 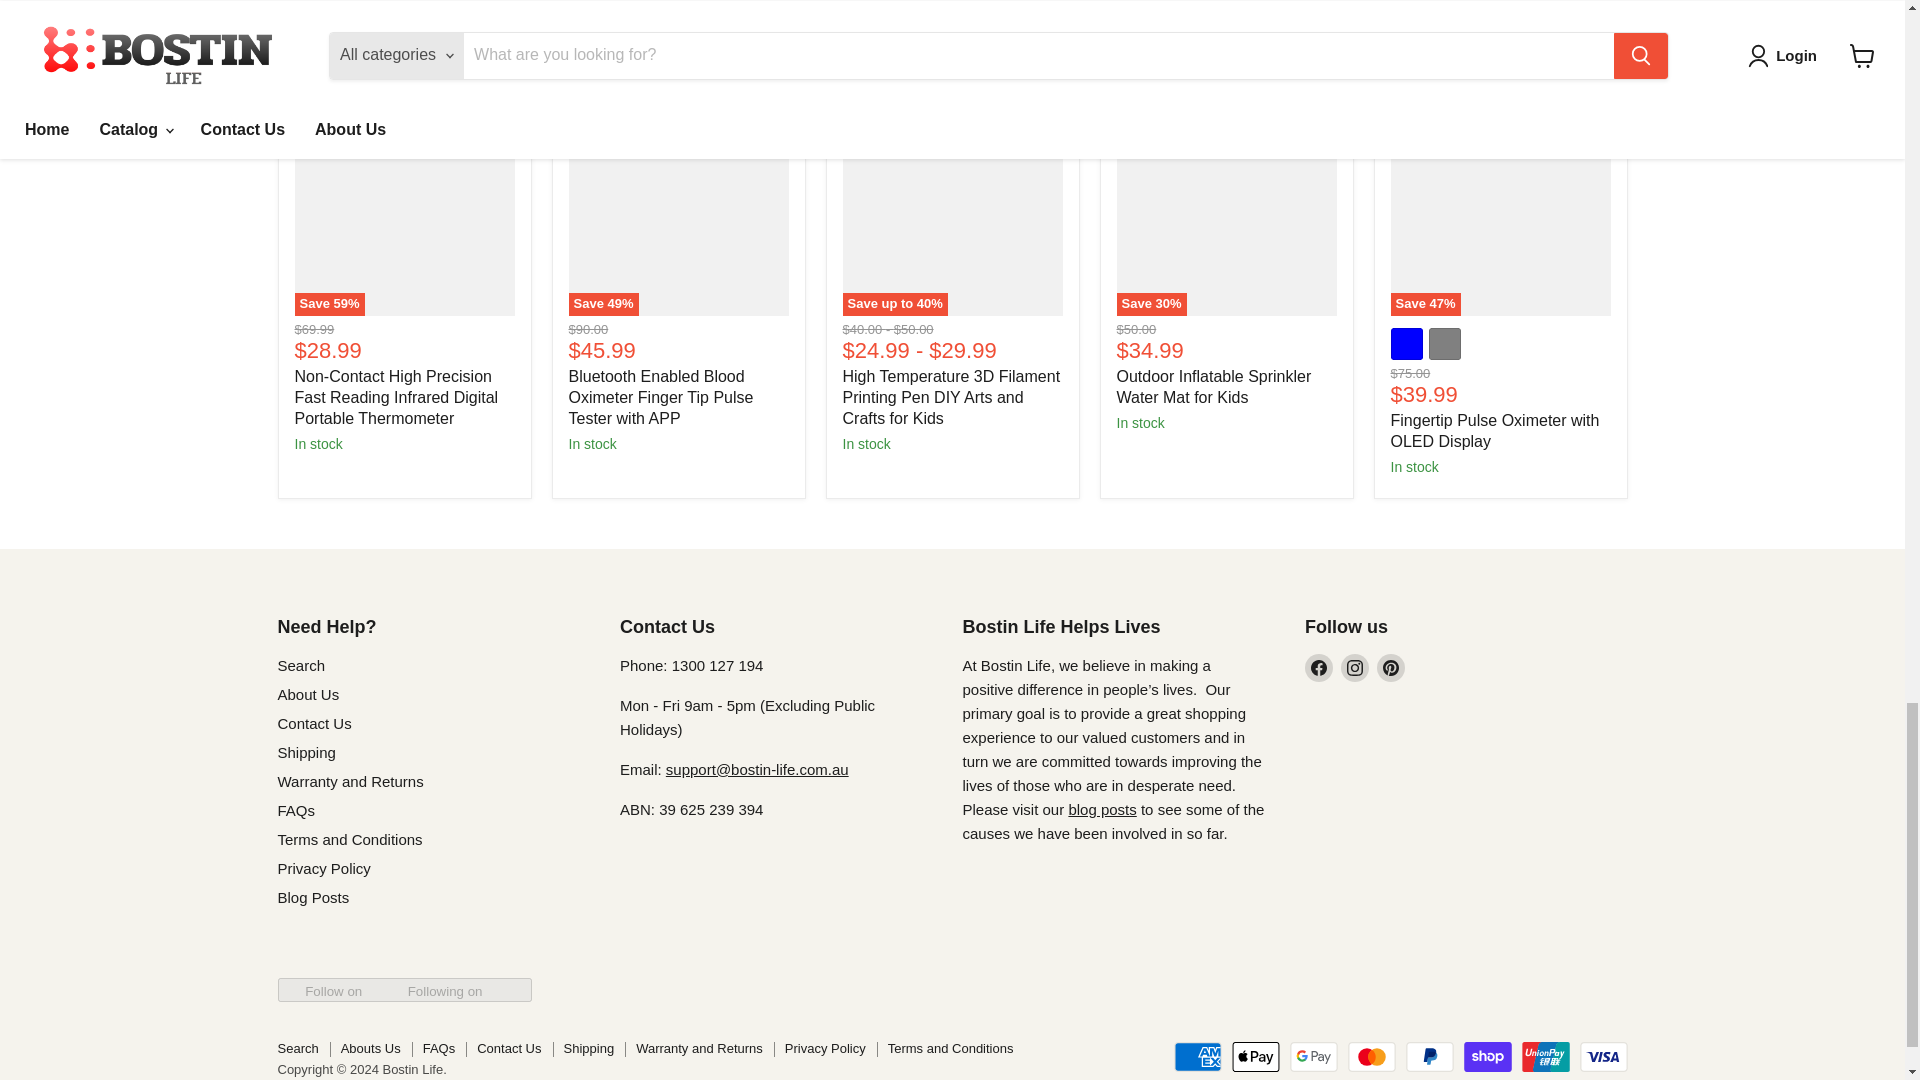 I want to click on News, so click(x=1102, y=809).